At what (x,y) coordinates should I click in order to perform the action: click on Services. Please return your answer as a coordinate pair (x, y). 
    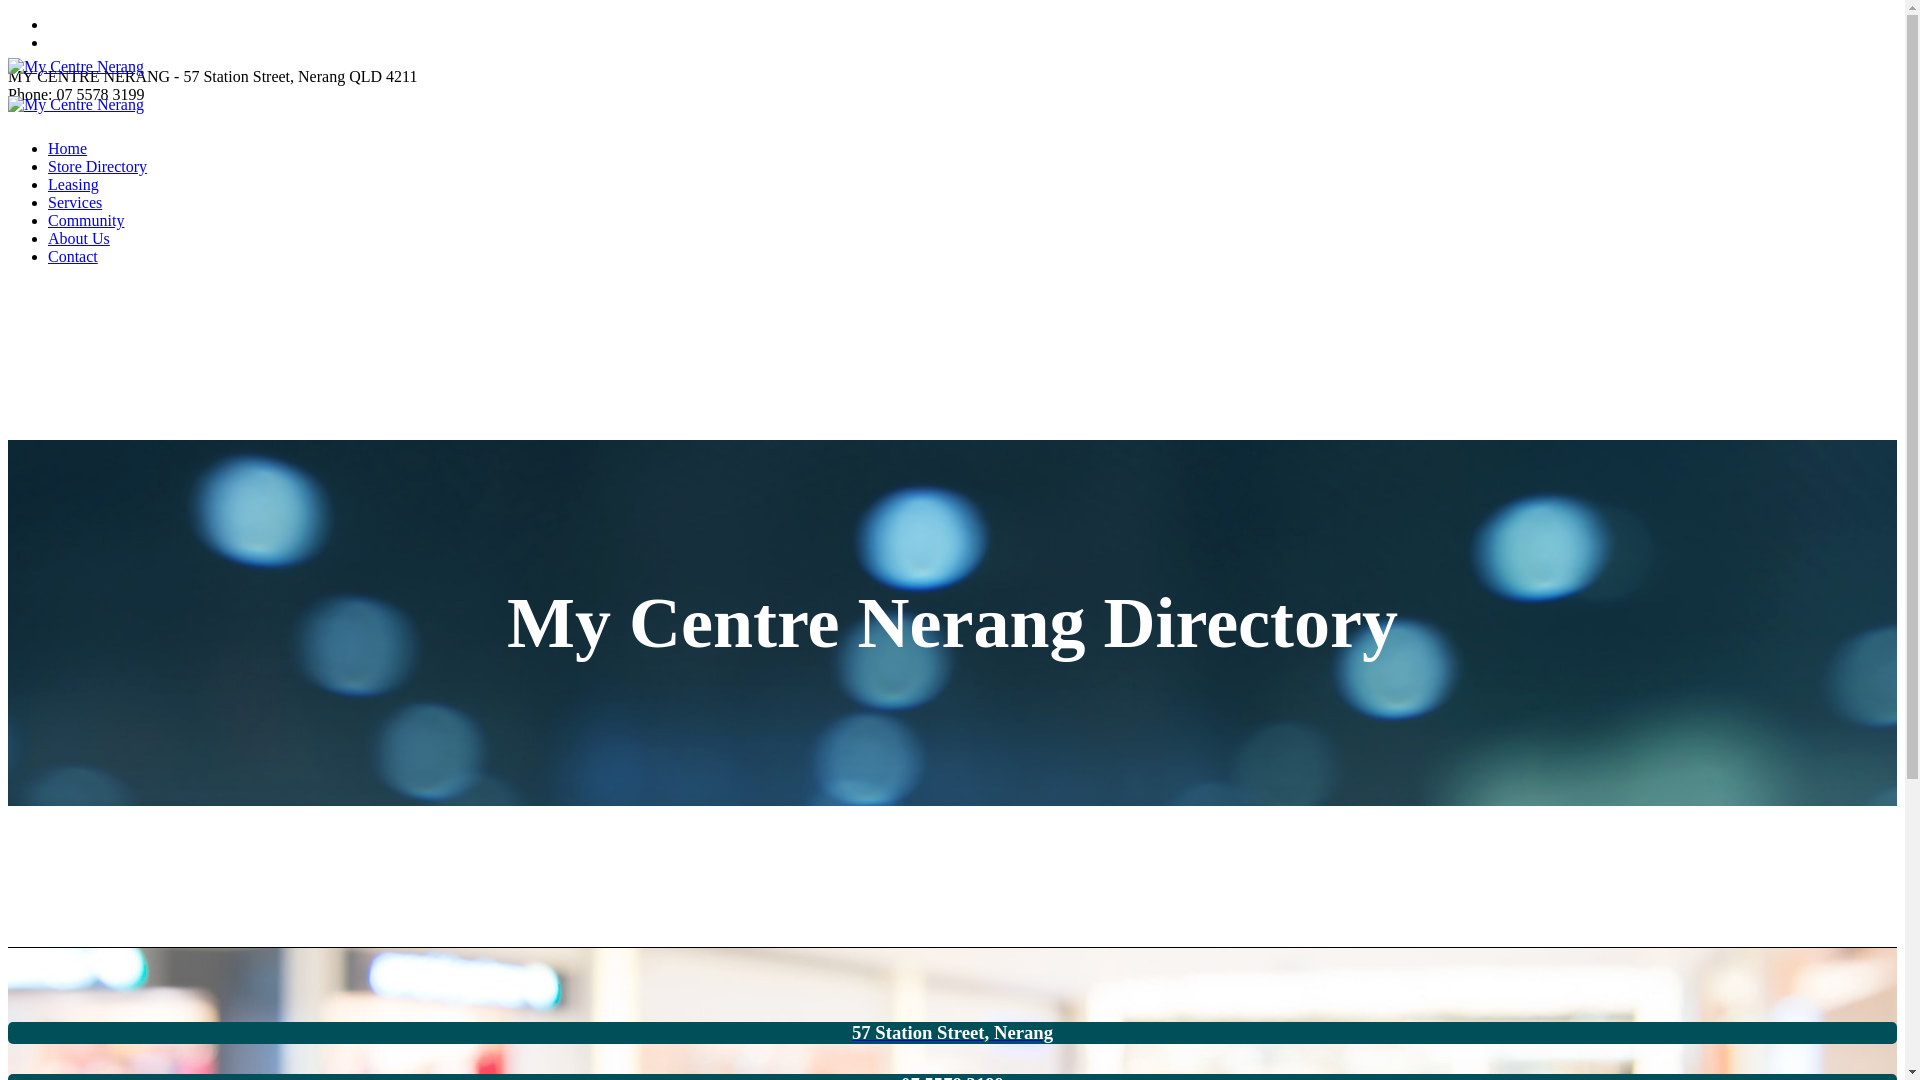
    Looking at the image, I should click on (75, 202).